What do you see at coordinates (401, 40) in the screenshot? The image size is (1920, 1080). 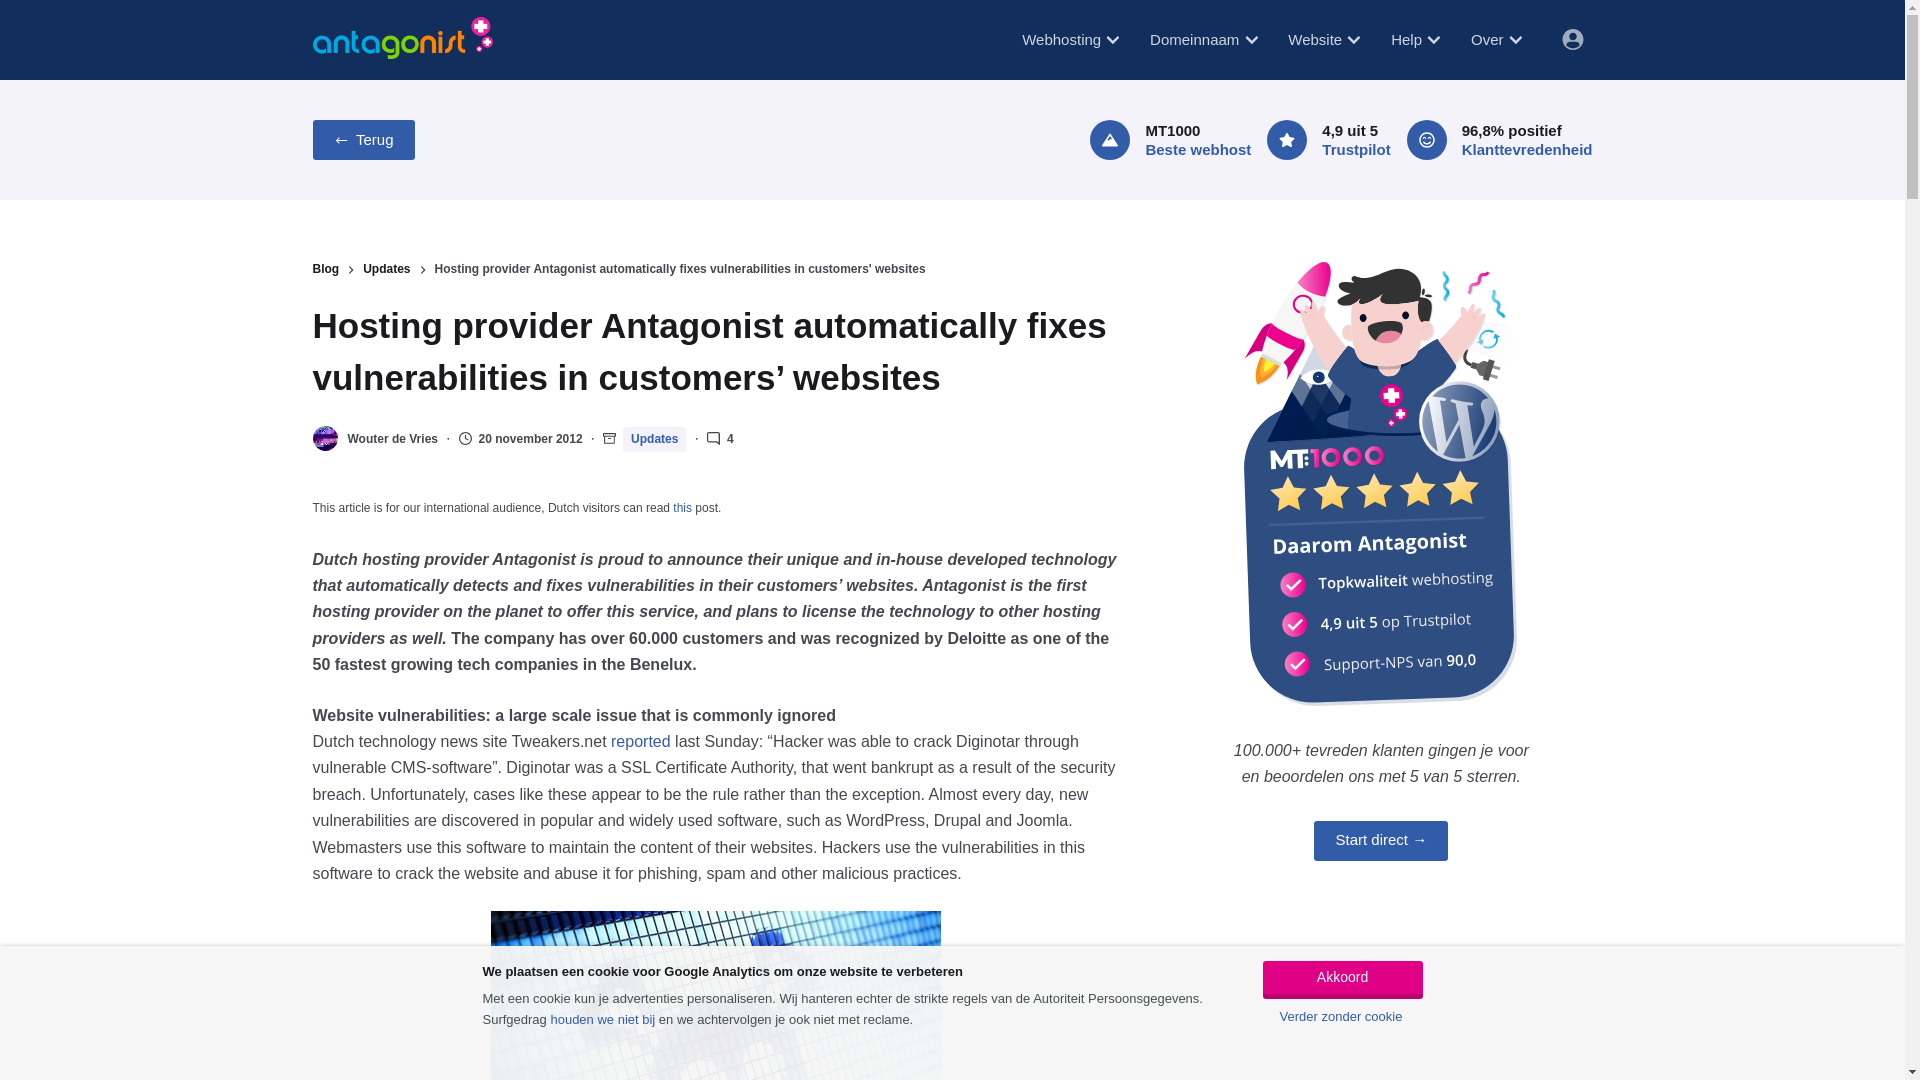 I see `Home` at bounding box center [401, 40].